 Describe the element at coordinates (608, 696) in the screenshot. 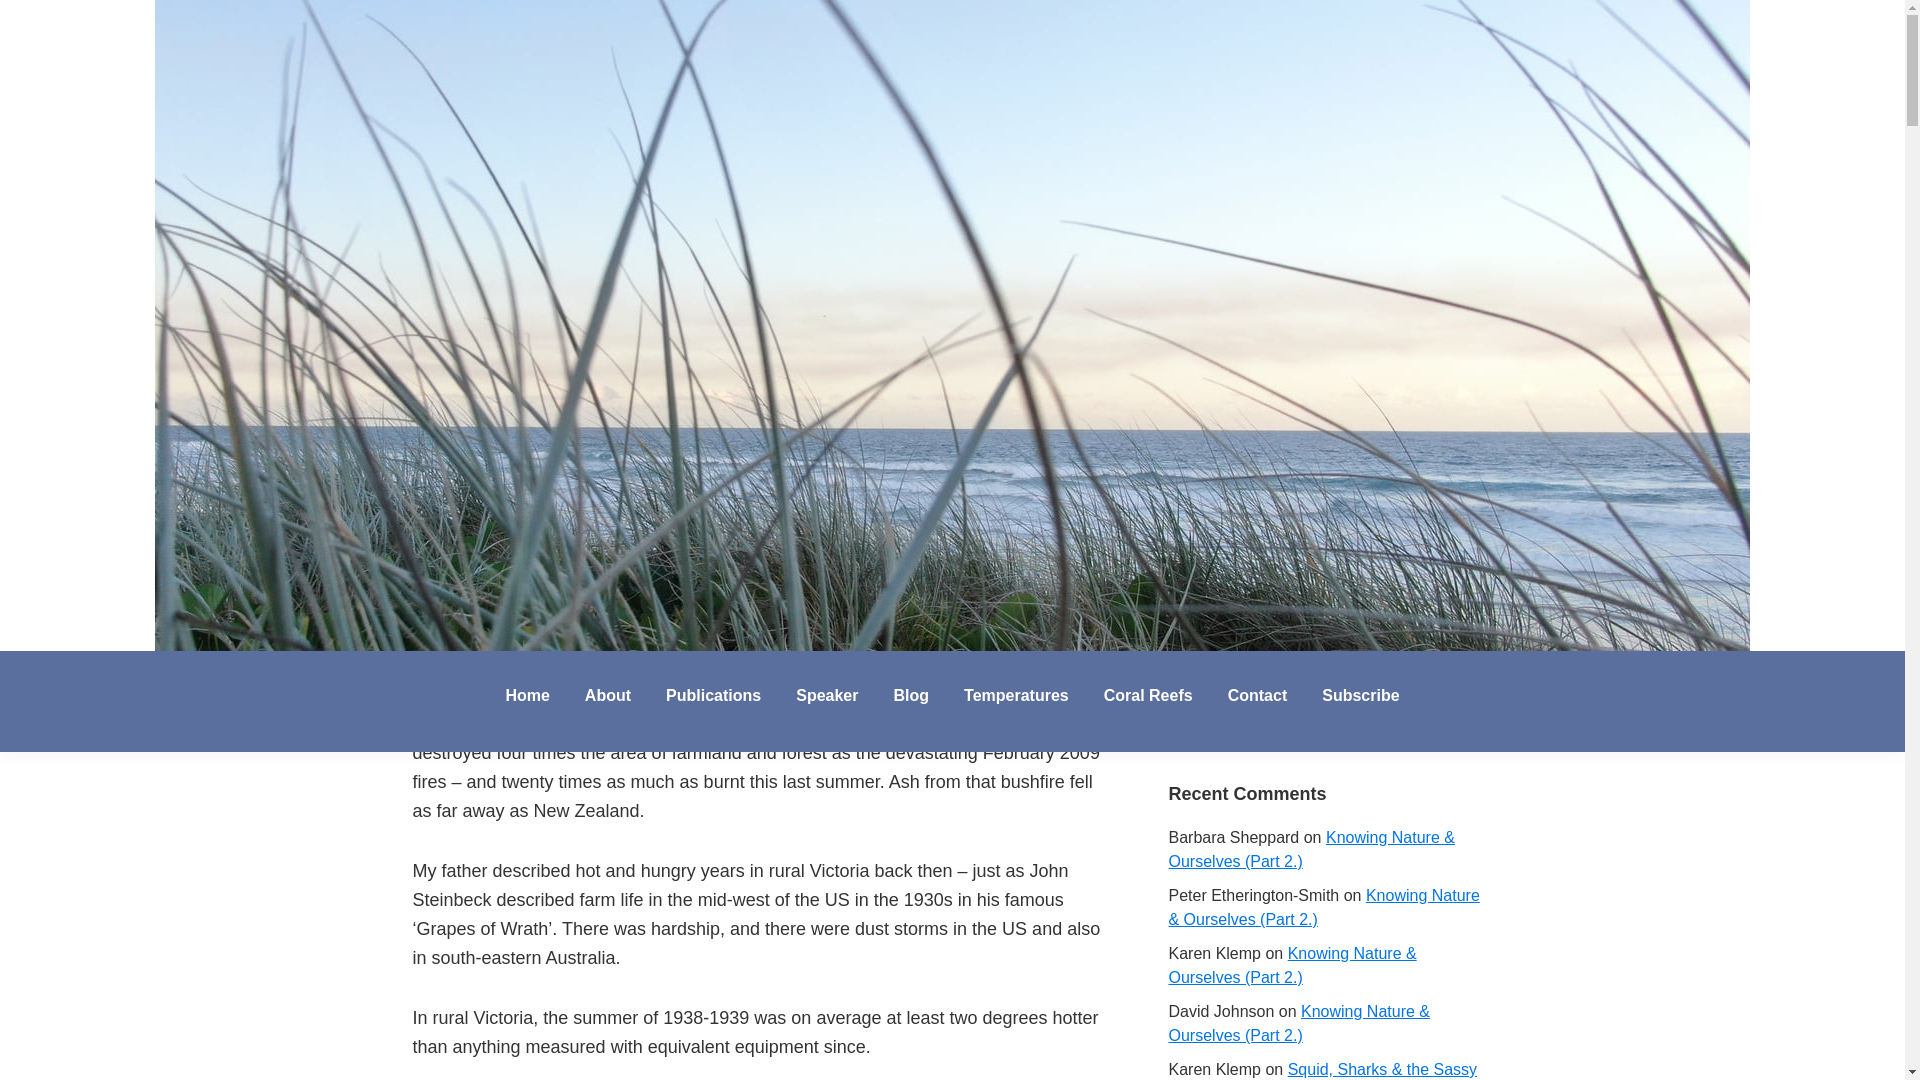

I see `About` at that location.